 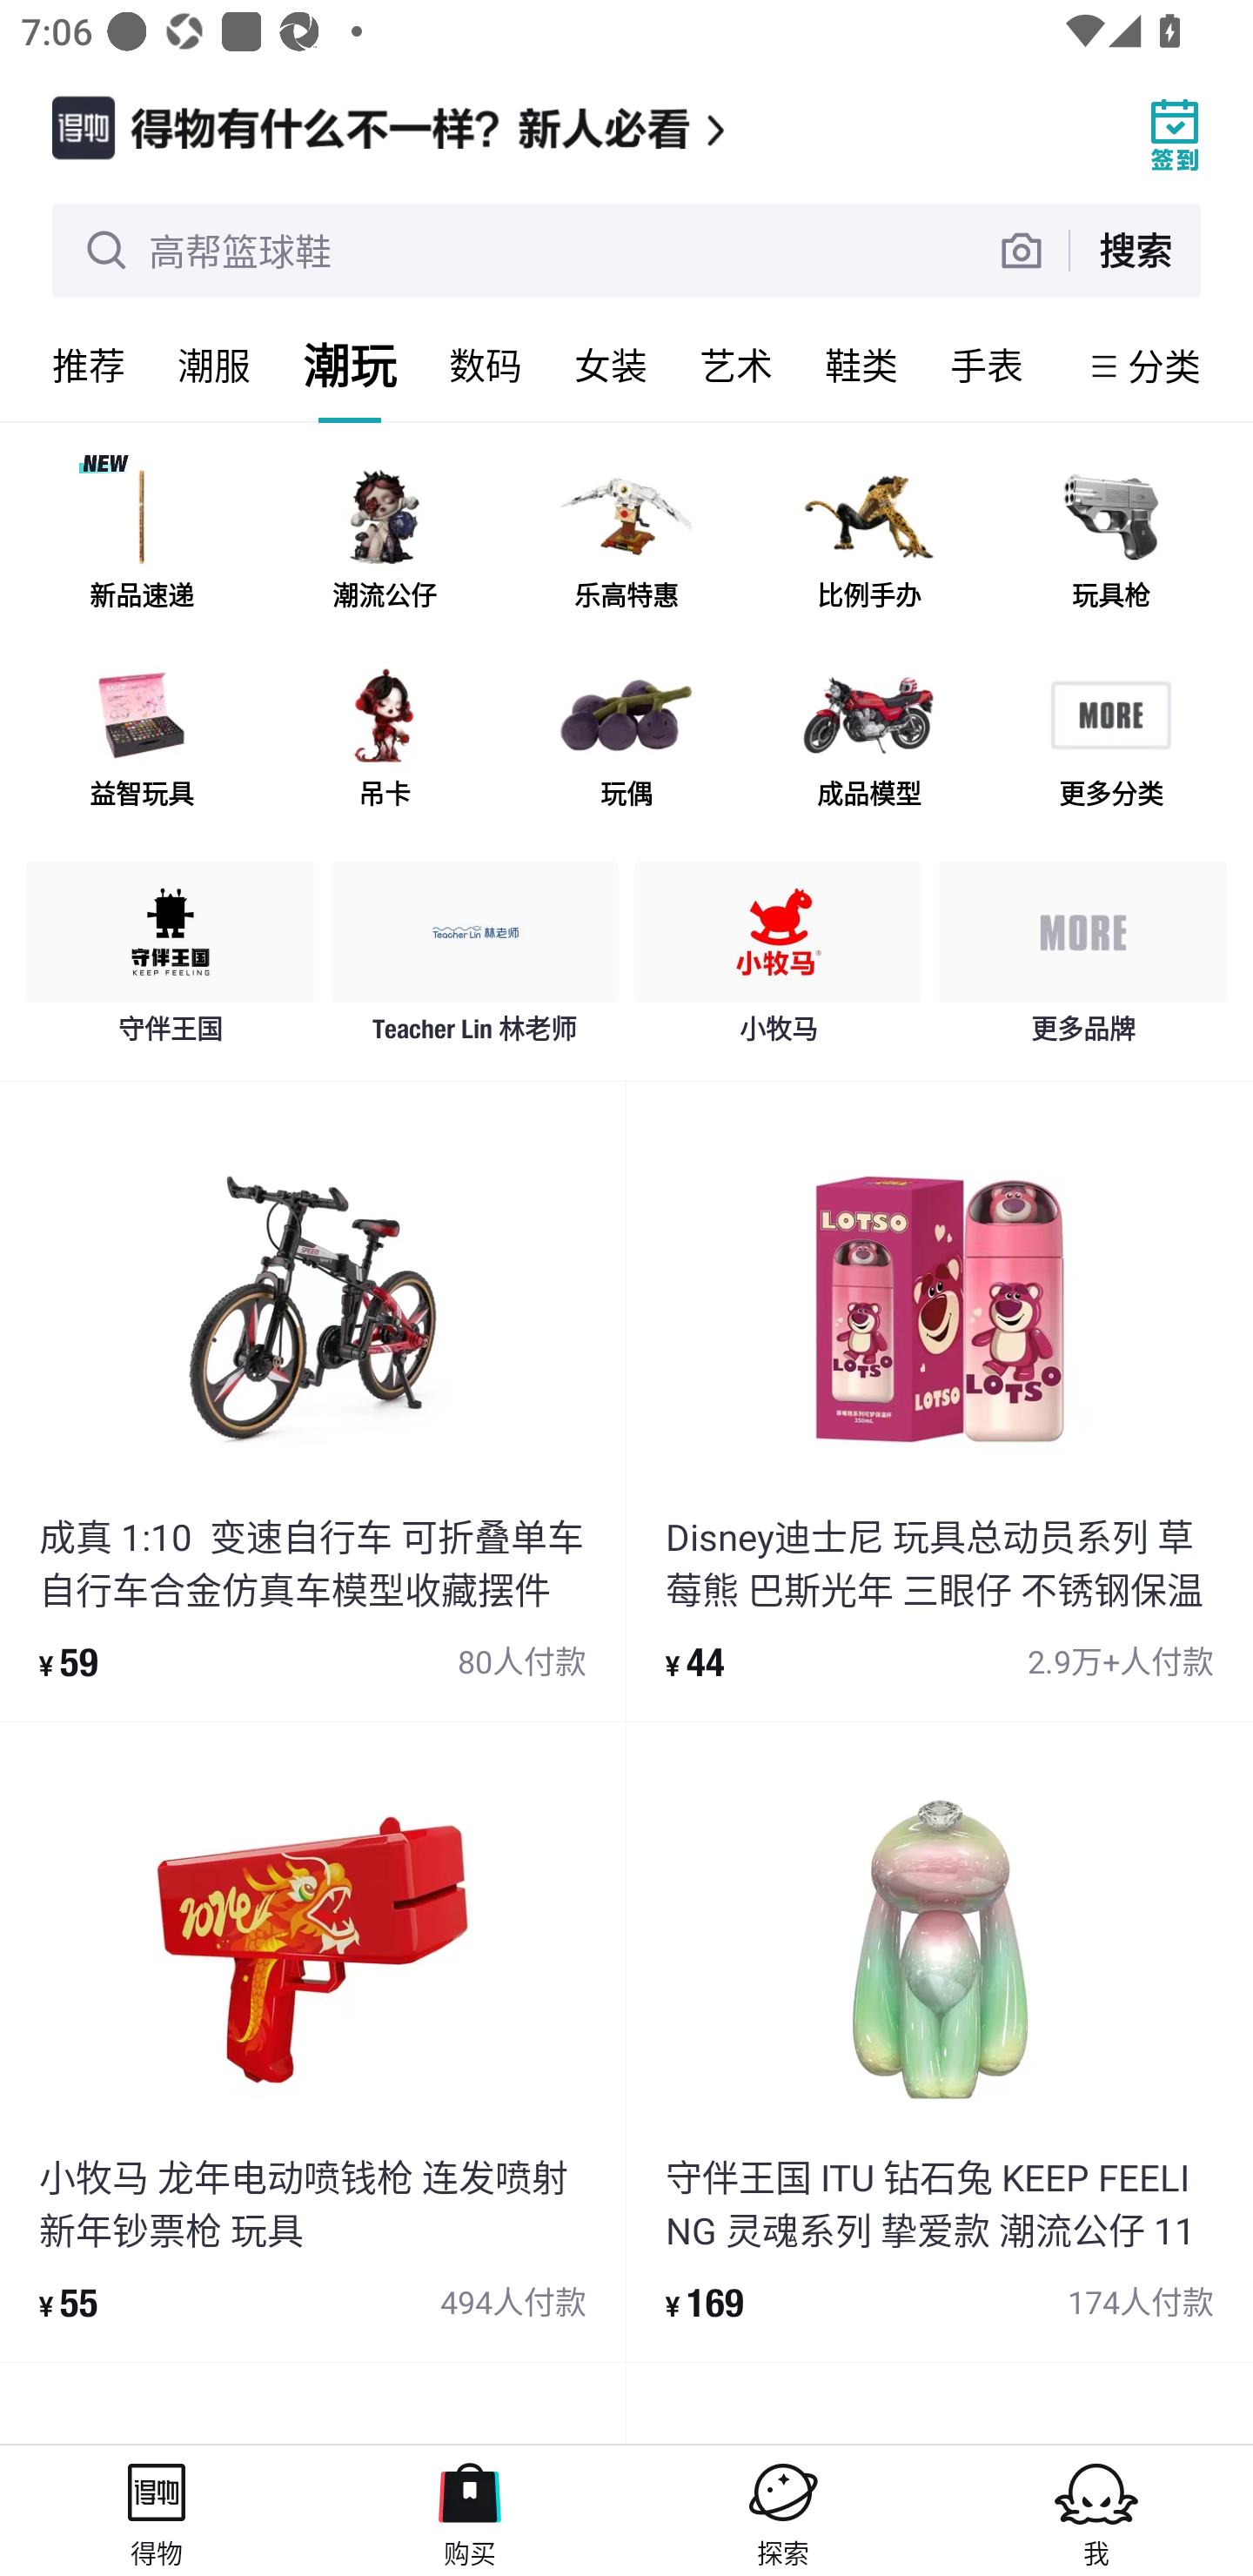 What do you see at coordinates (470, 2510) in the screenshot?
I see `购买` at bounding box center [470, 2510].